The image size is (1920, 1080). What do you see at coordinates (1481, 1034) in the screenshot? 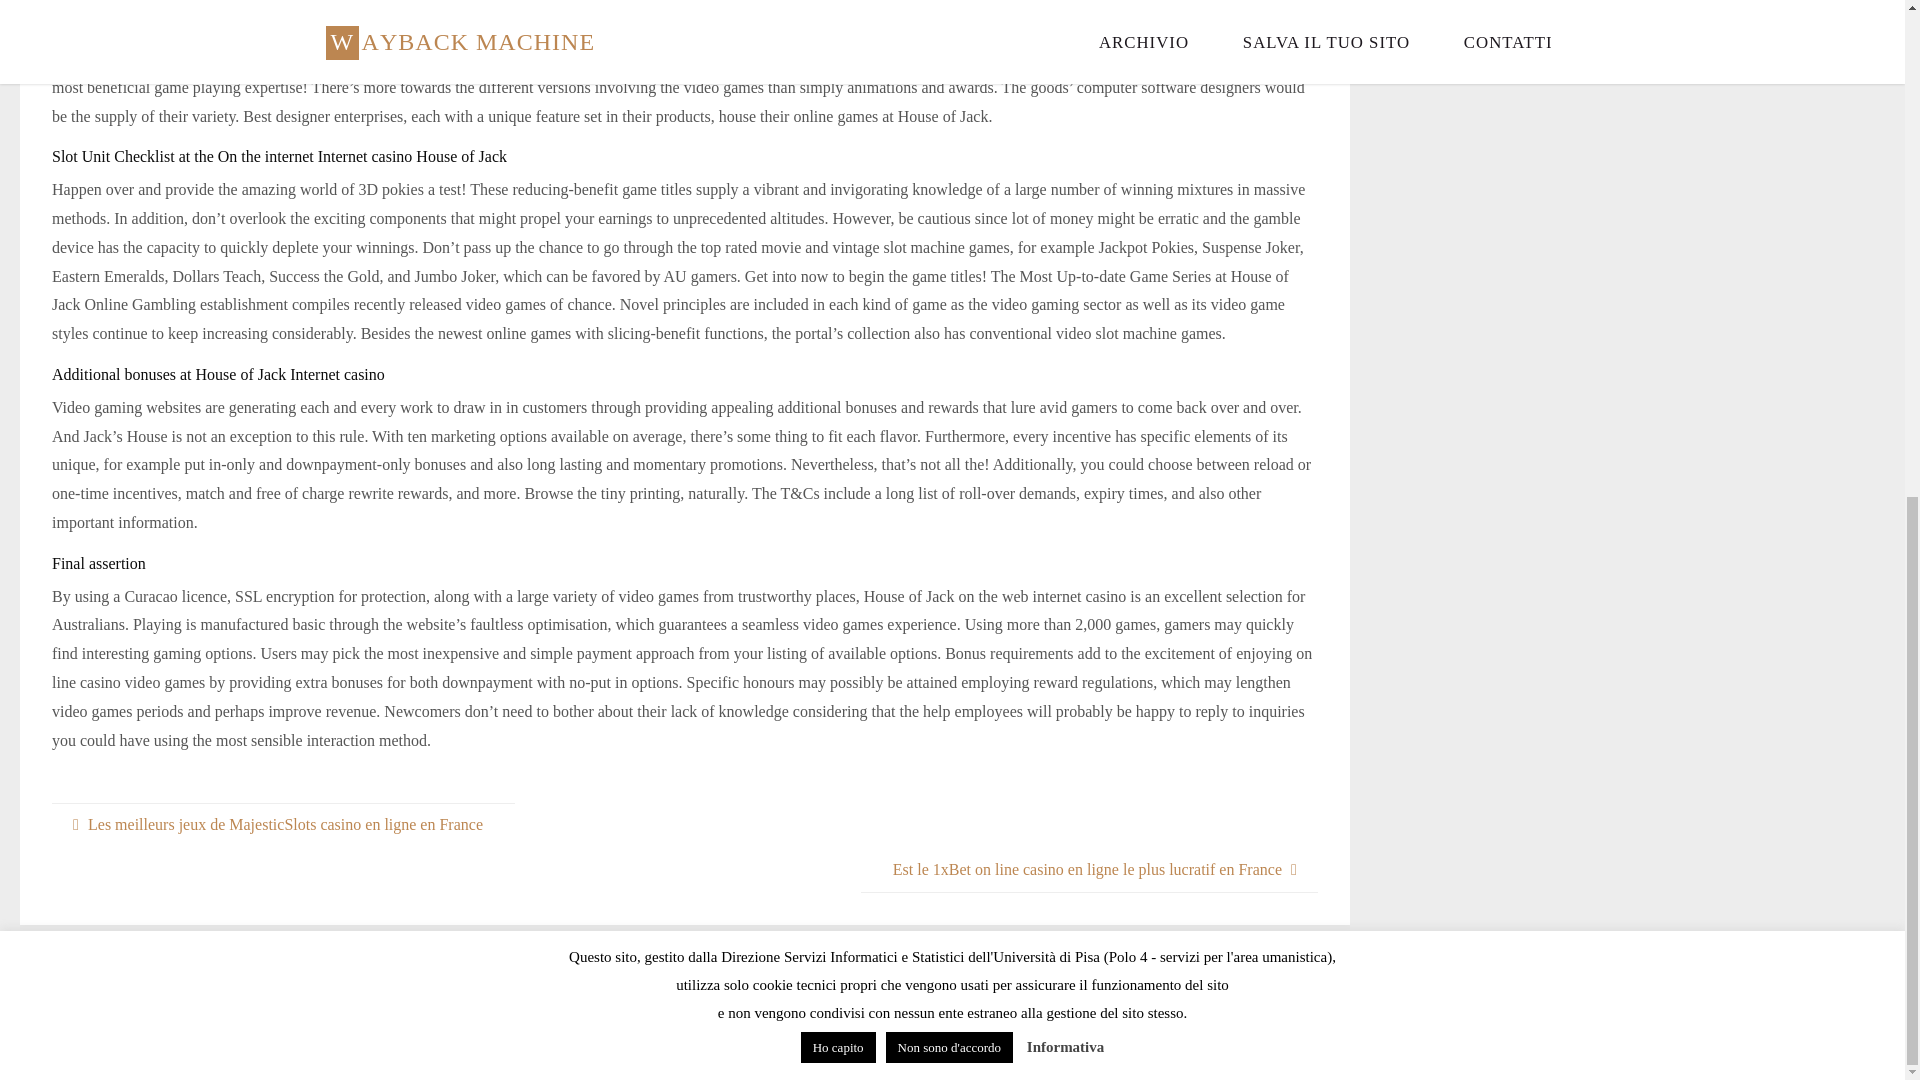
I see `Fluida WordPress Theme by Cryout Creations` at bounding box center [1481, 1034].